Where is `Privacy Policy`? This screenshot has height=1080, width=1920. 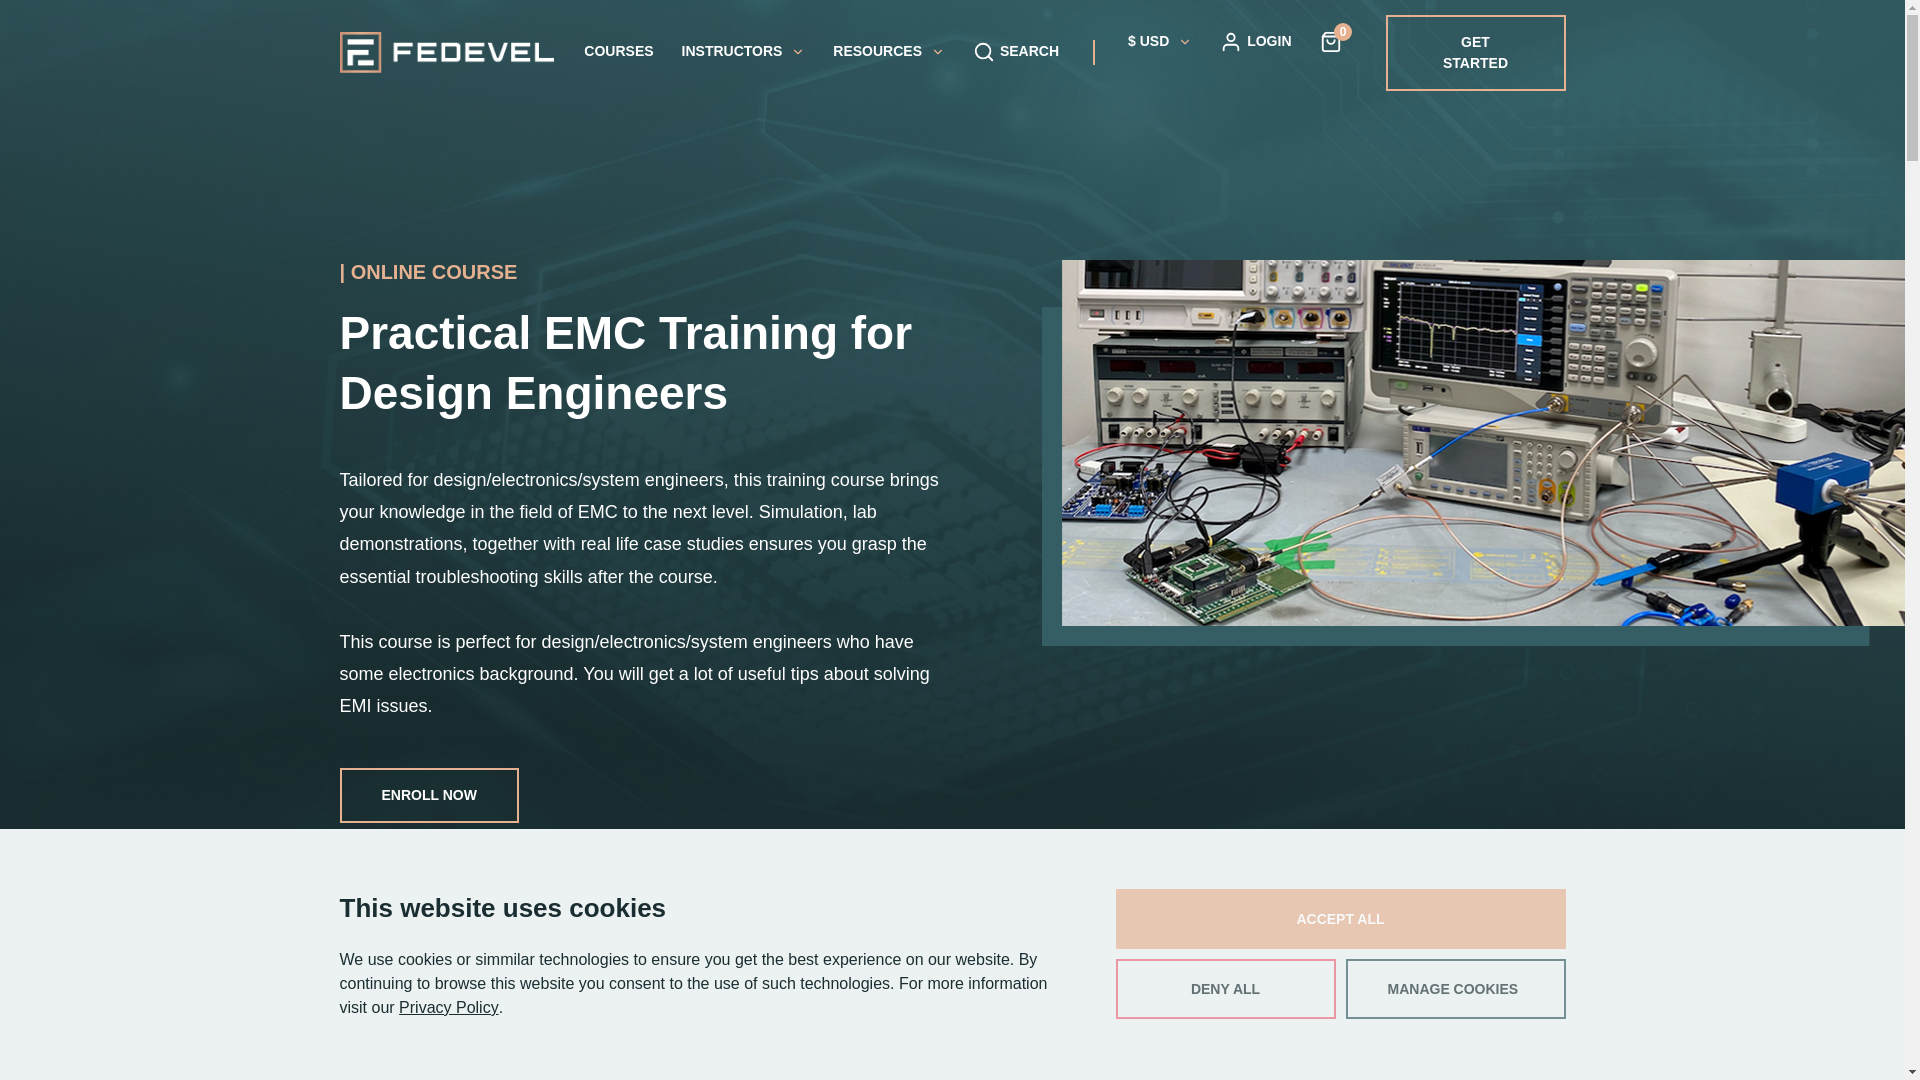
Privacy Policy is located at coordinates (449, 1007).